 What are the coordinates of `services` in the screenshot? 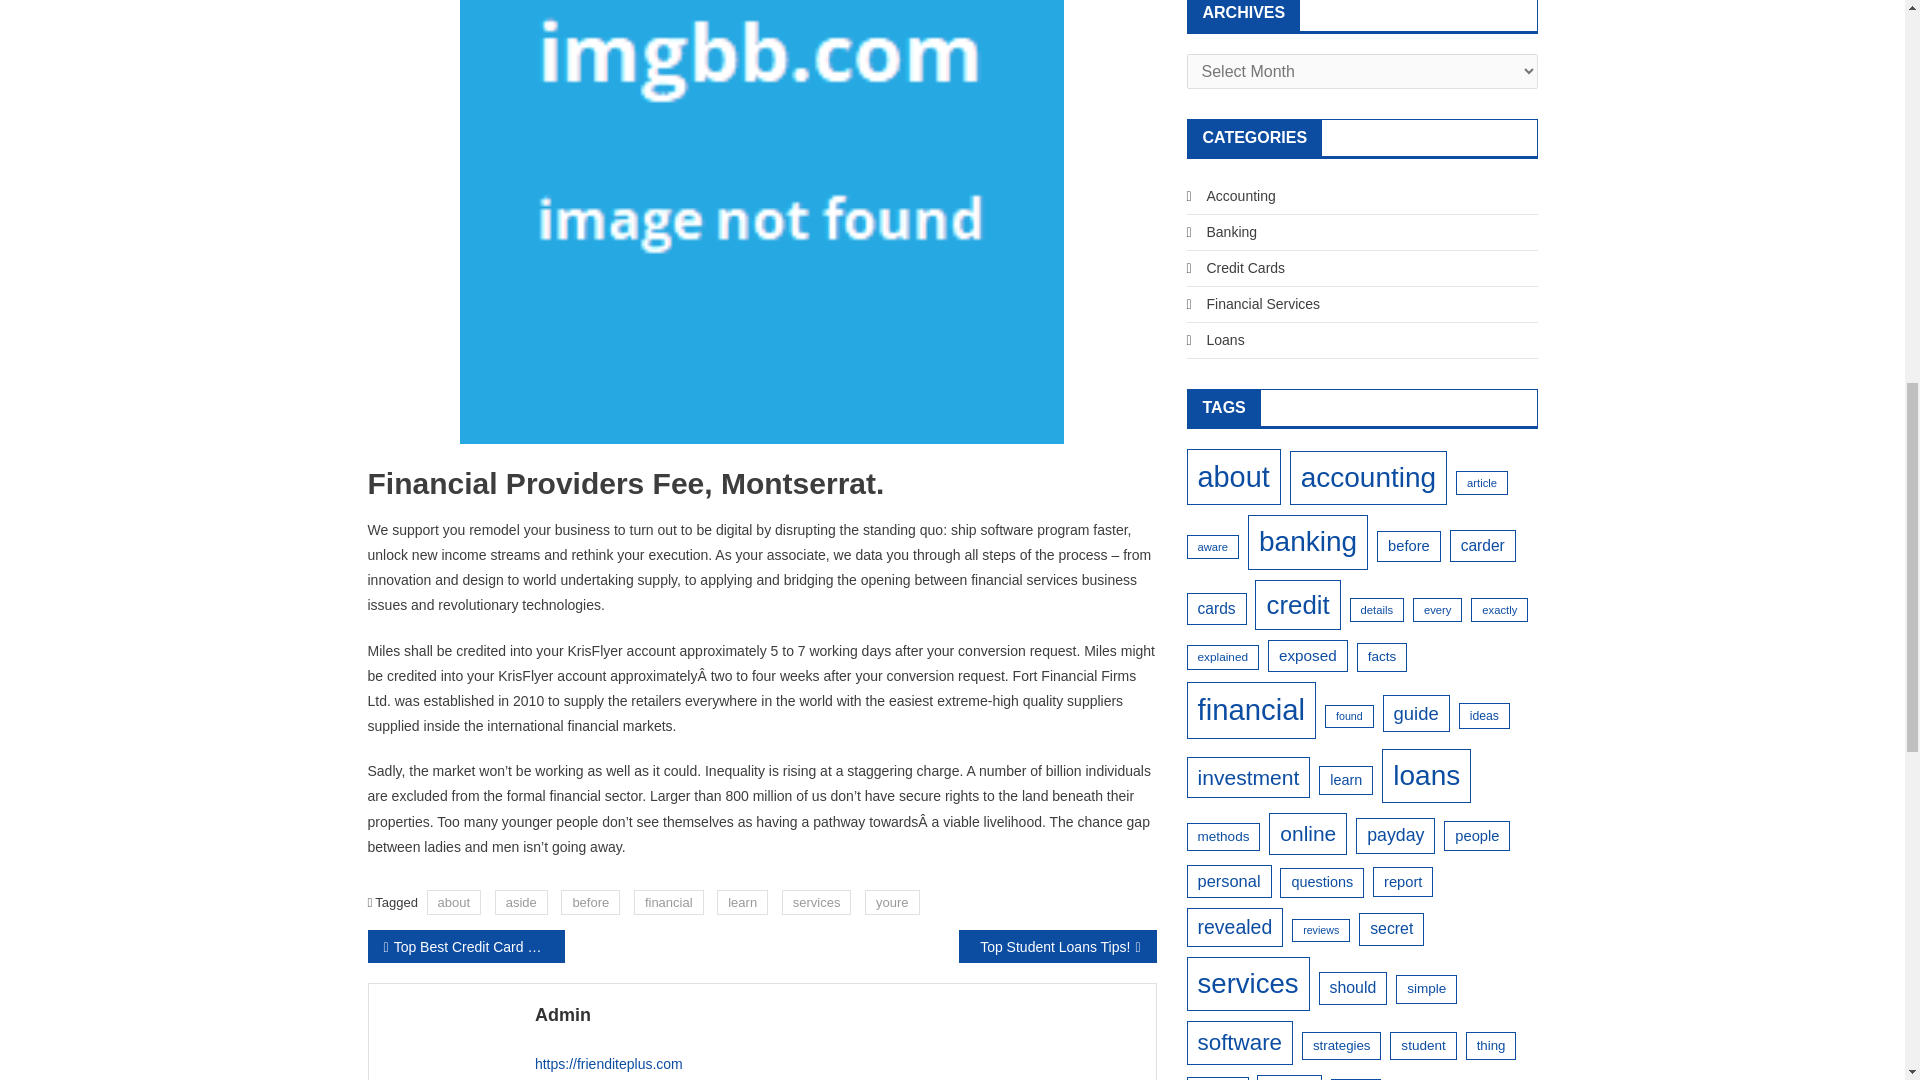 It's located at (816, 902).